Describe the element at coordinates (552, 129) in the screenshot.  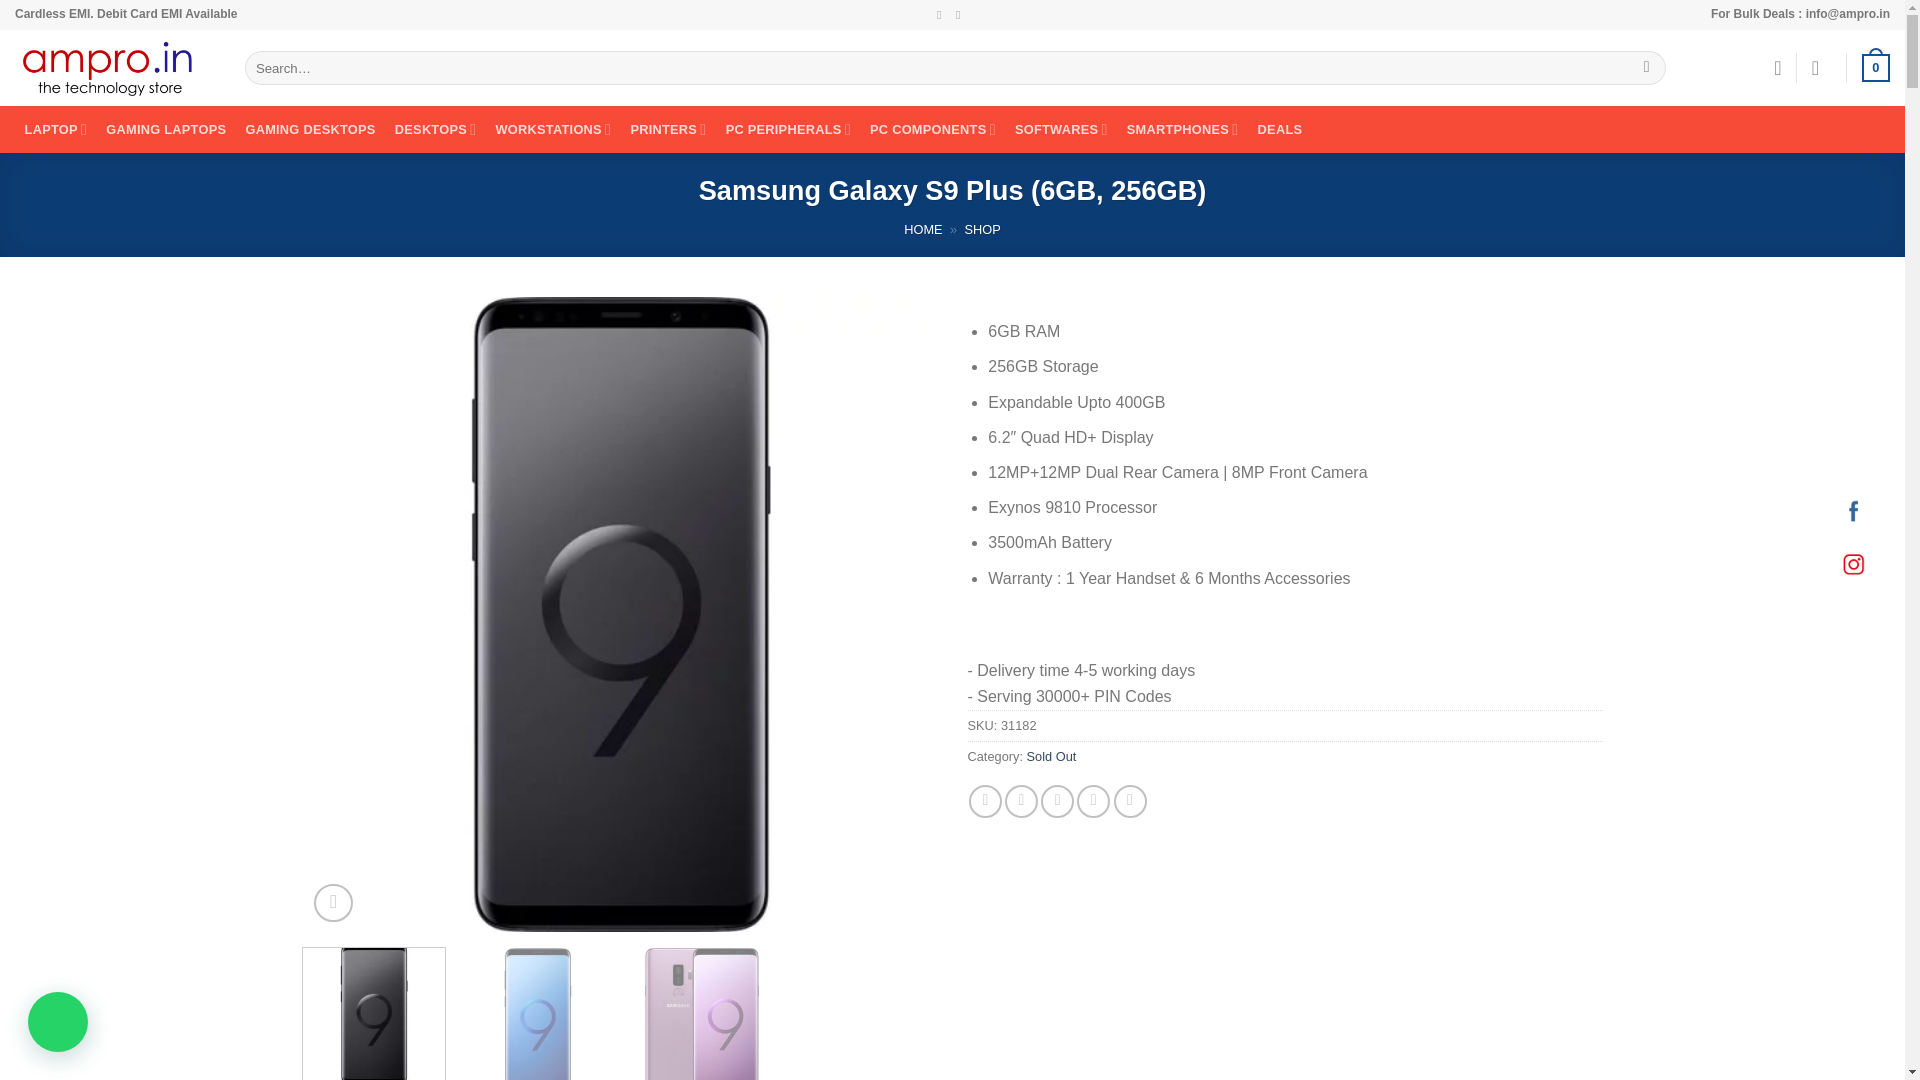
I see `WORKSTATIONS` at that location.